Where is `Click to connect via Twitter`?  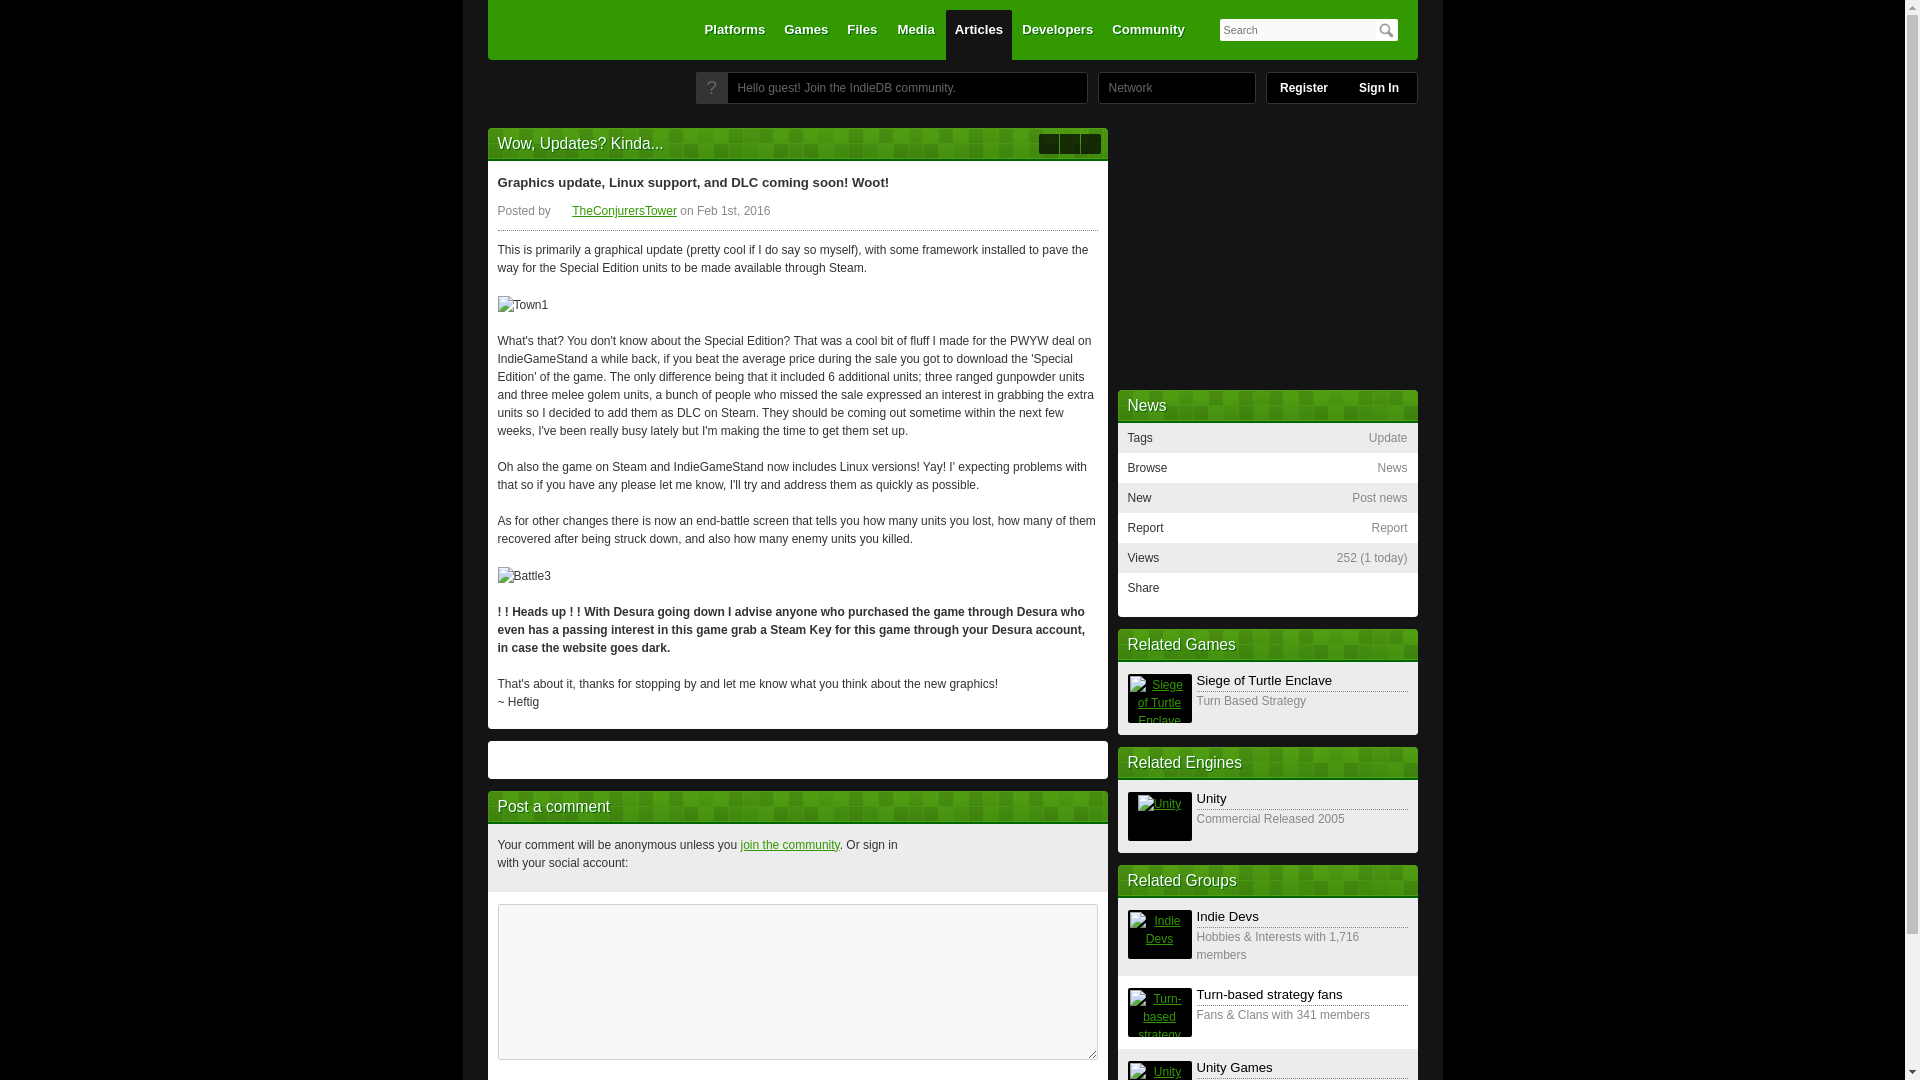 Click to connect via Twitter is located at coordinates (981, 858).